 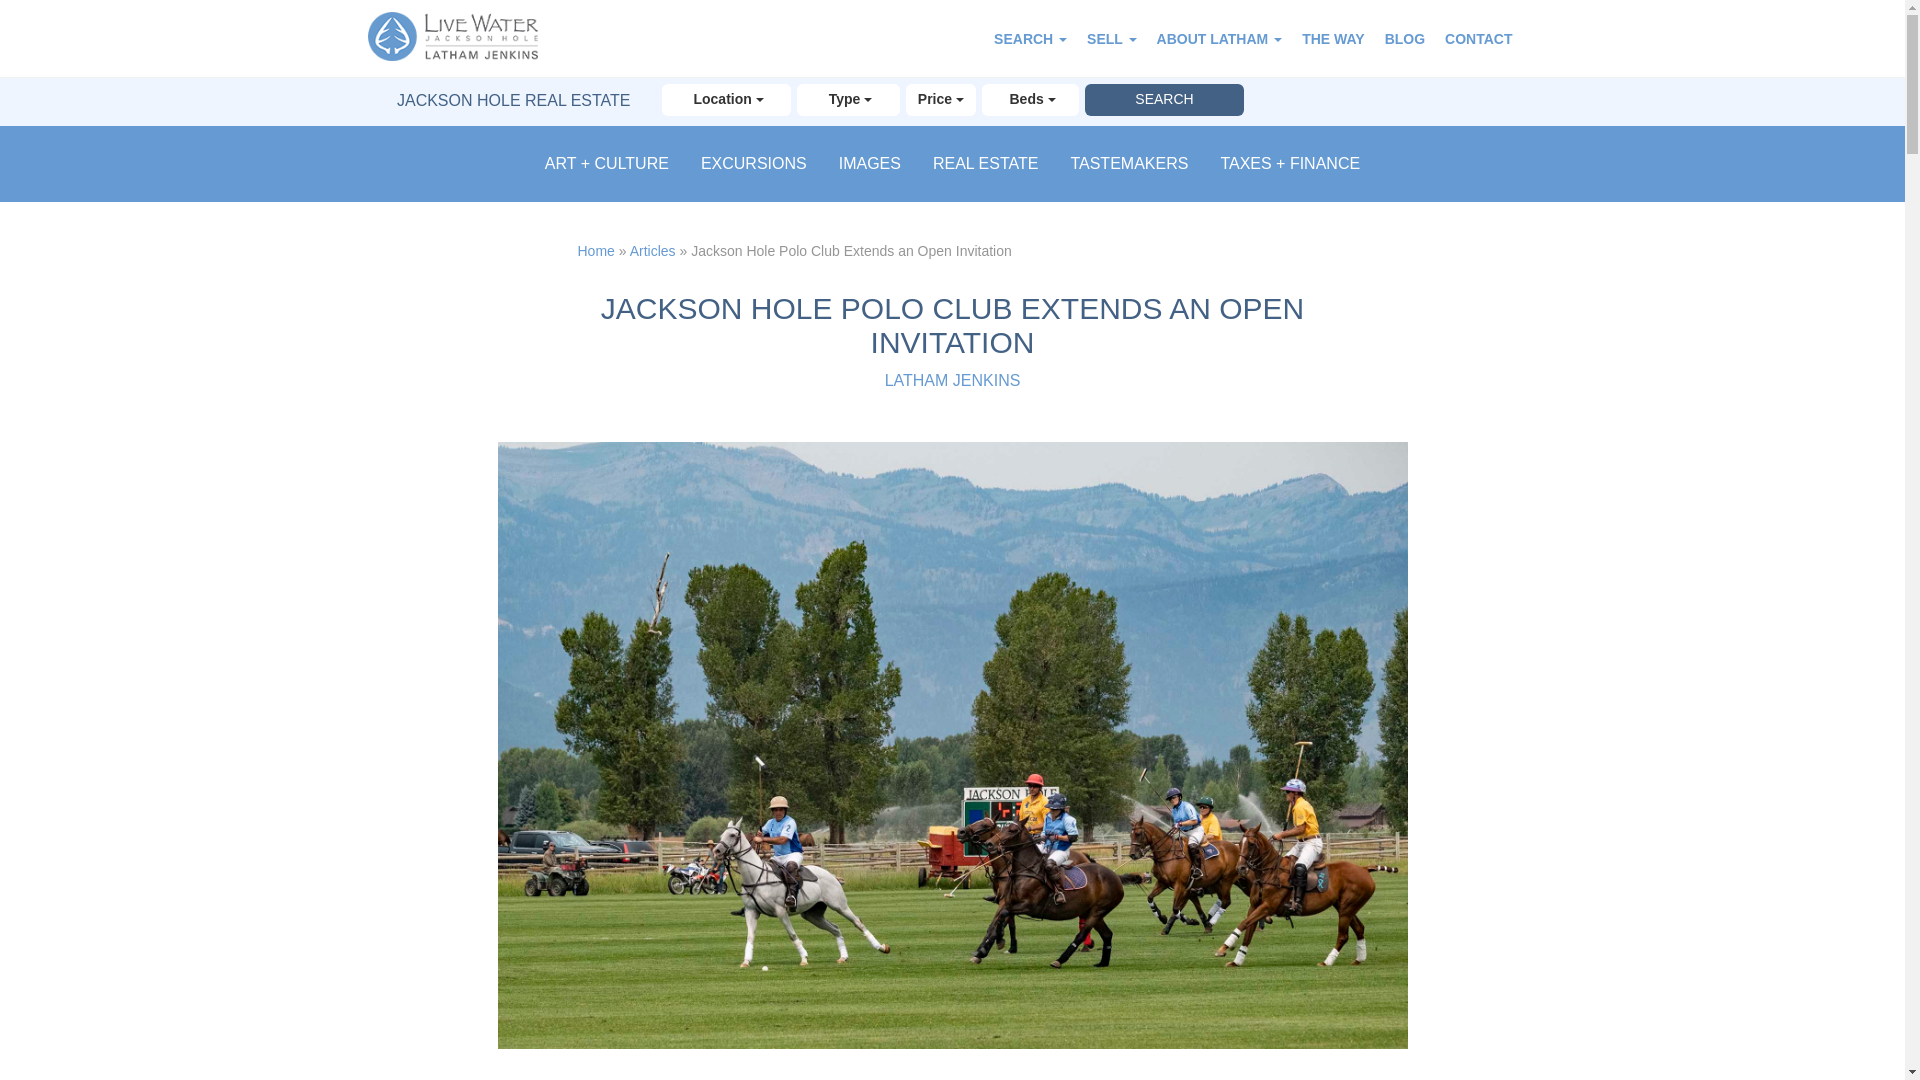 I want to click on Articles, so click(x=652, y=251).